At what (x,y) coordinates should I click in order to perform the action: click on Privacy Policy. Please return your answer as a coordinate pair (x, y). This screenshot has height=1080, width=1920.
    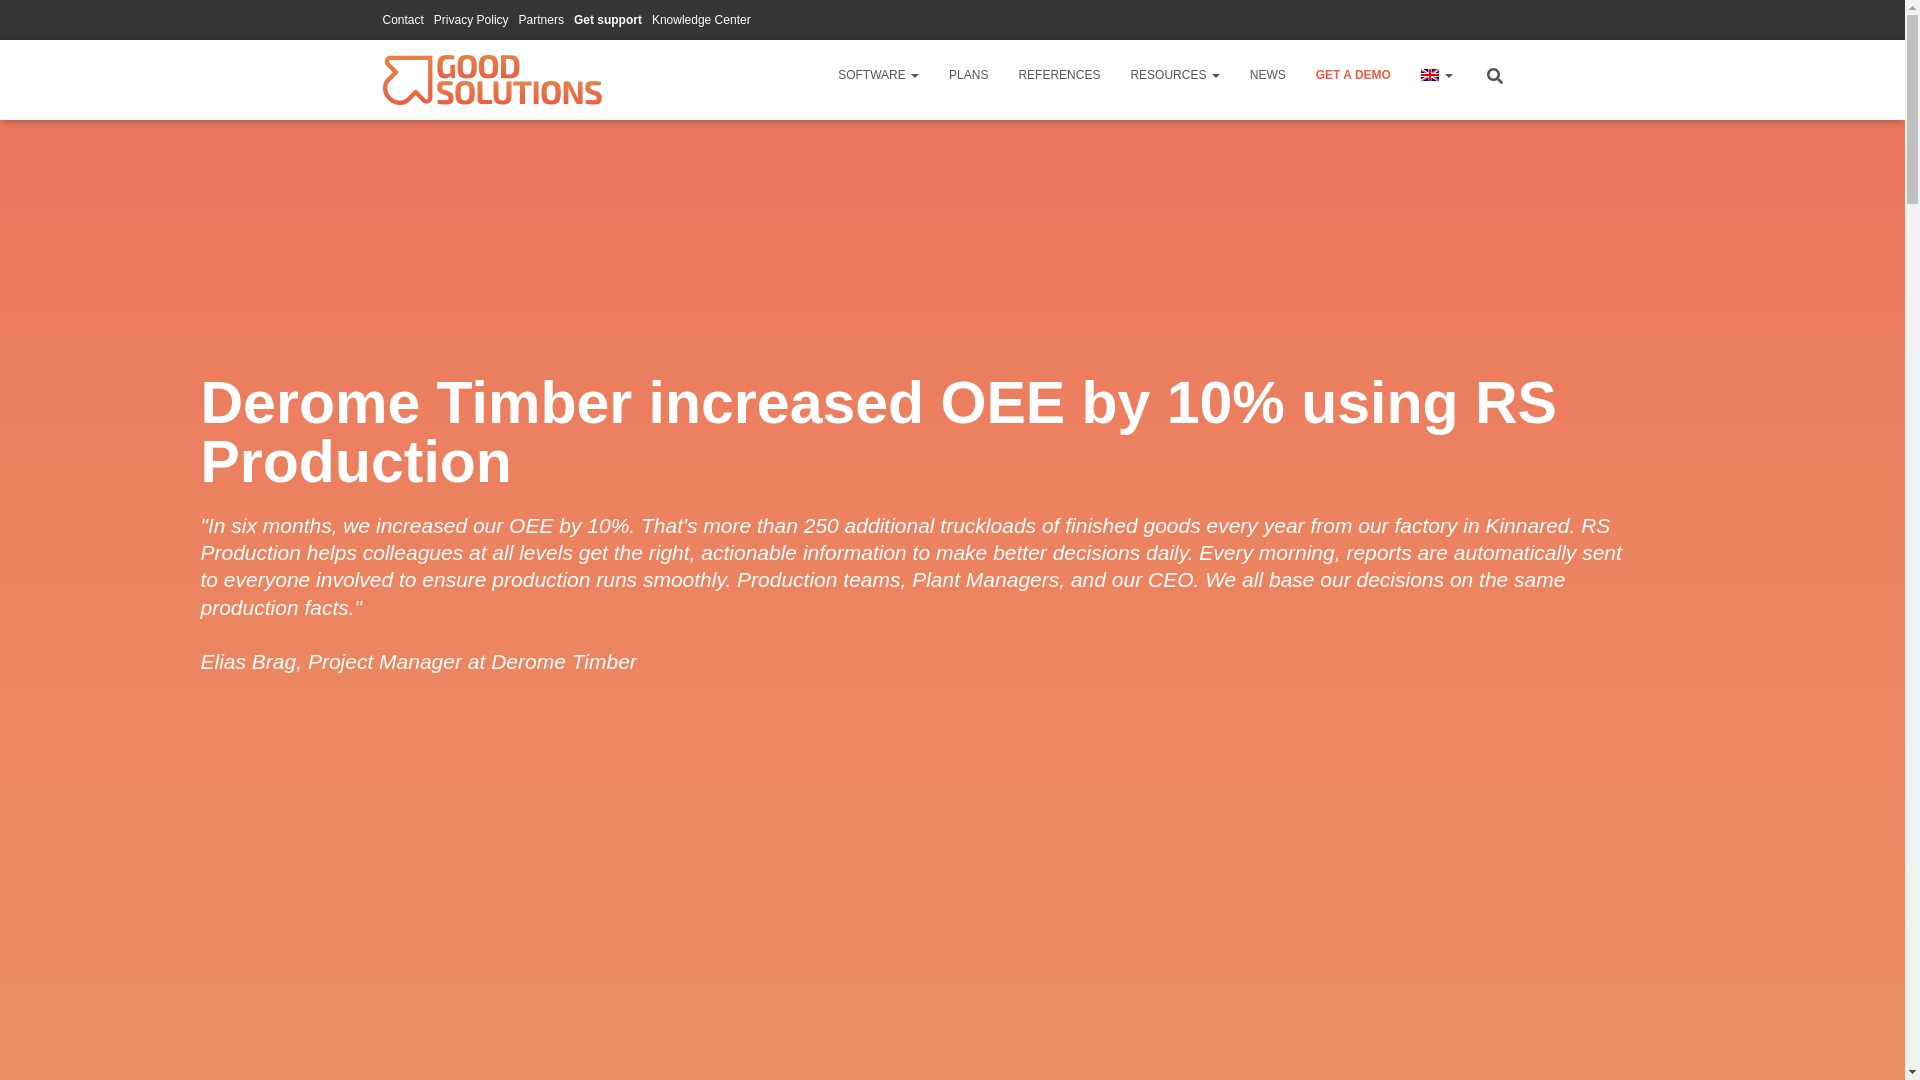
    Looking at the image, I should click on (470, 20).